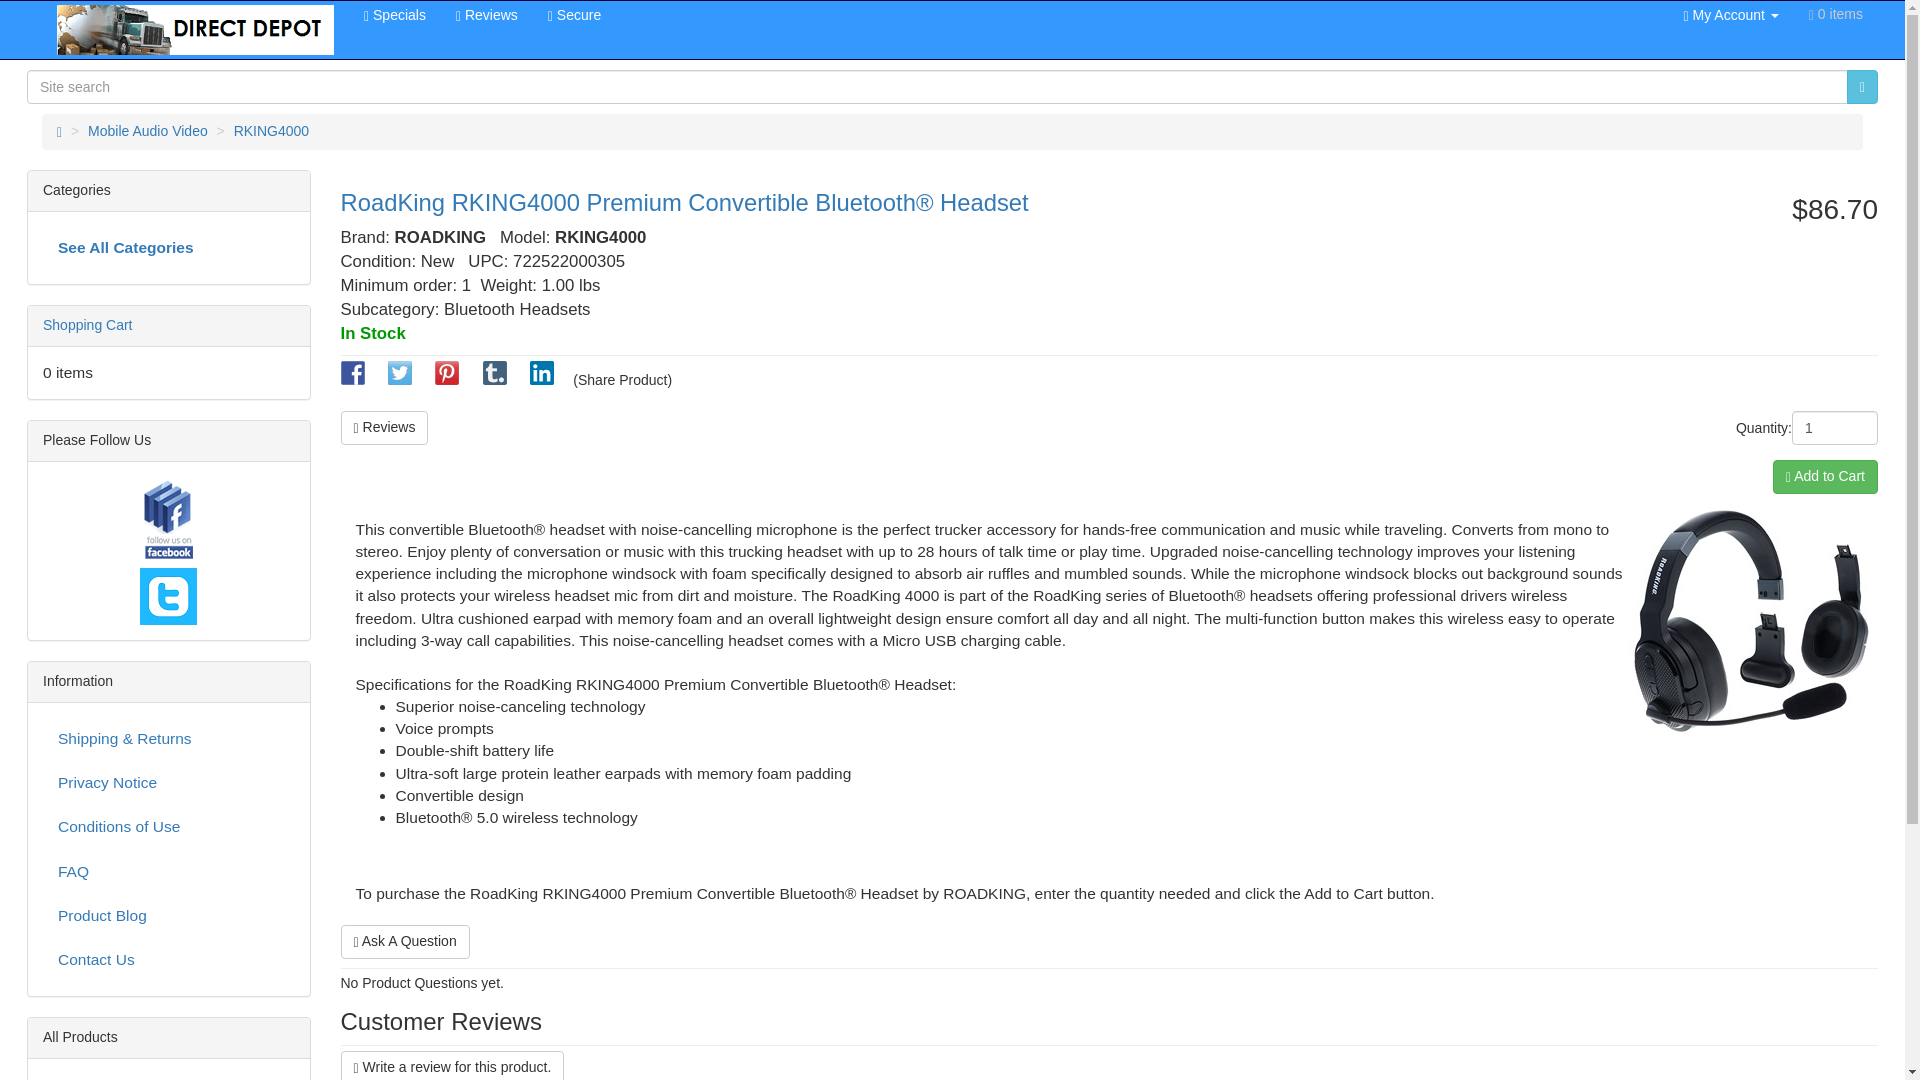  Describe the element at coordinates (395, 15) in the screenshot. I see `Specials` at that location.